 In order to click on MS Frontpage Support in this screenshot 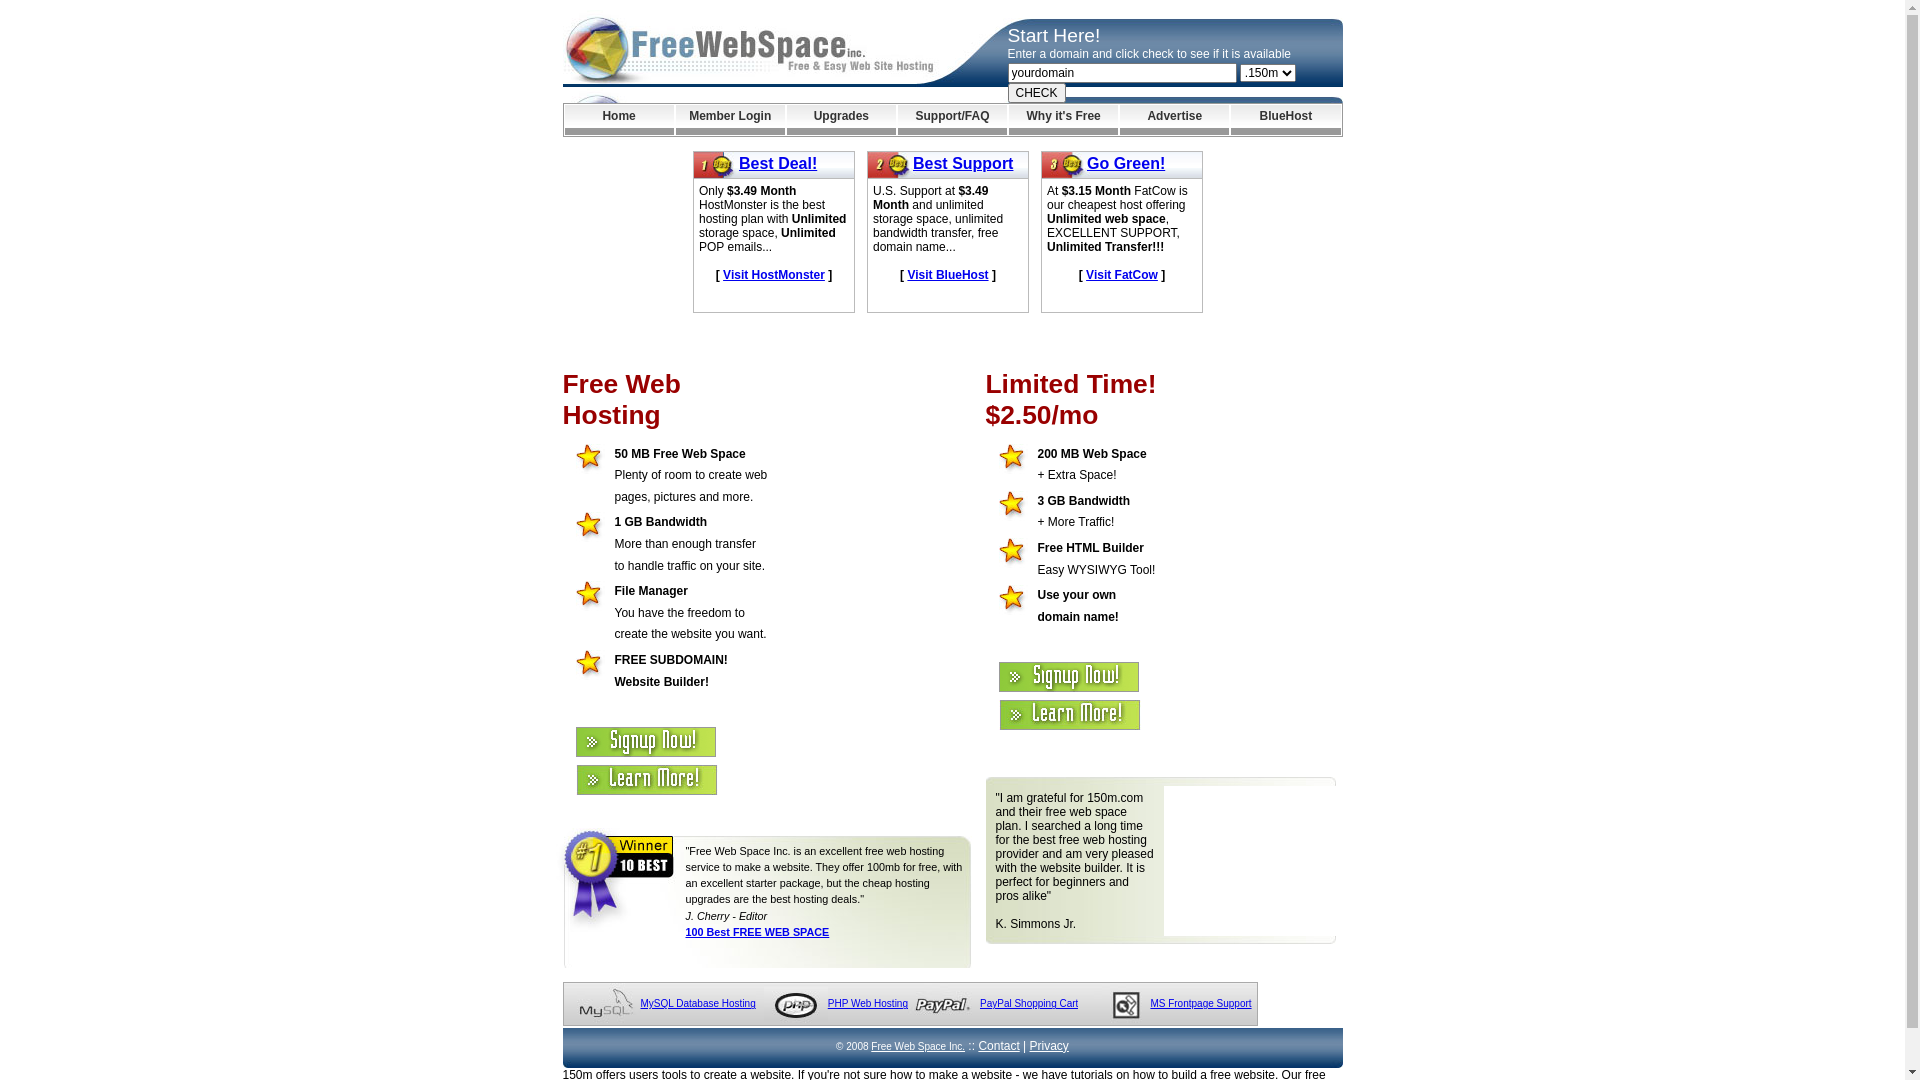, I will do `click(1200, 1004)`.